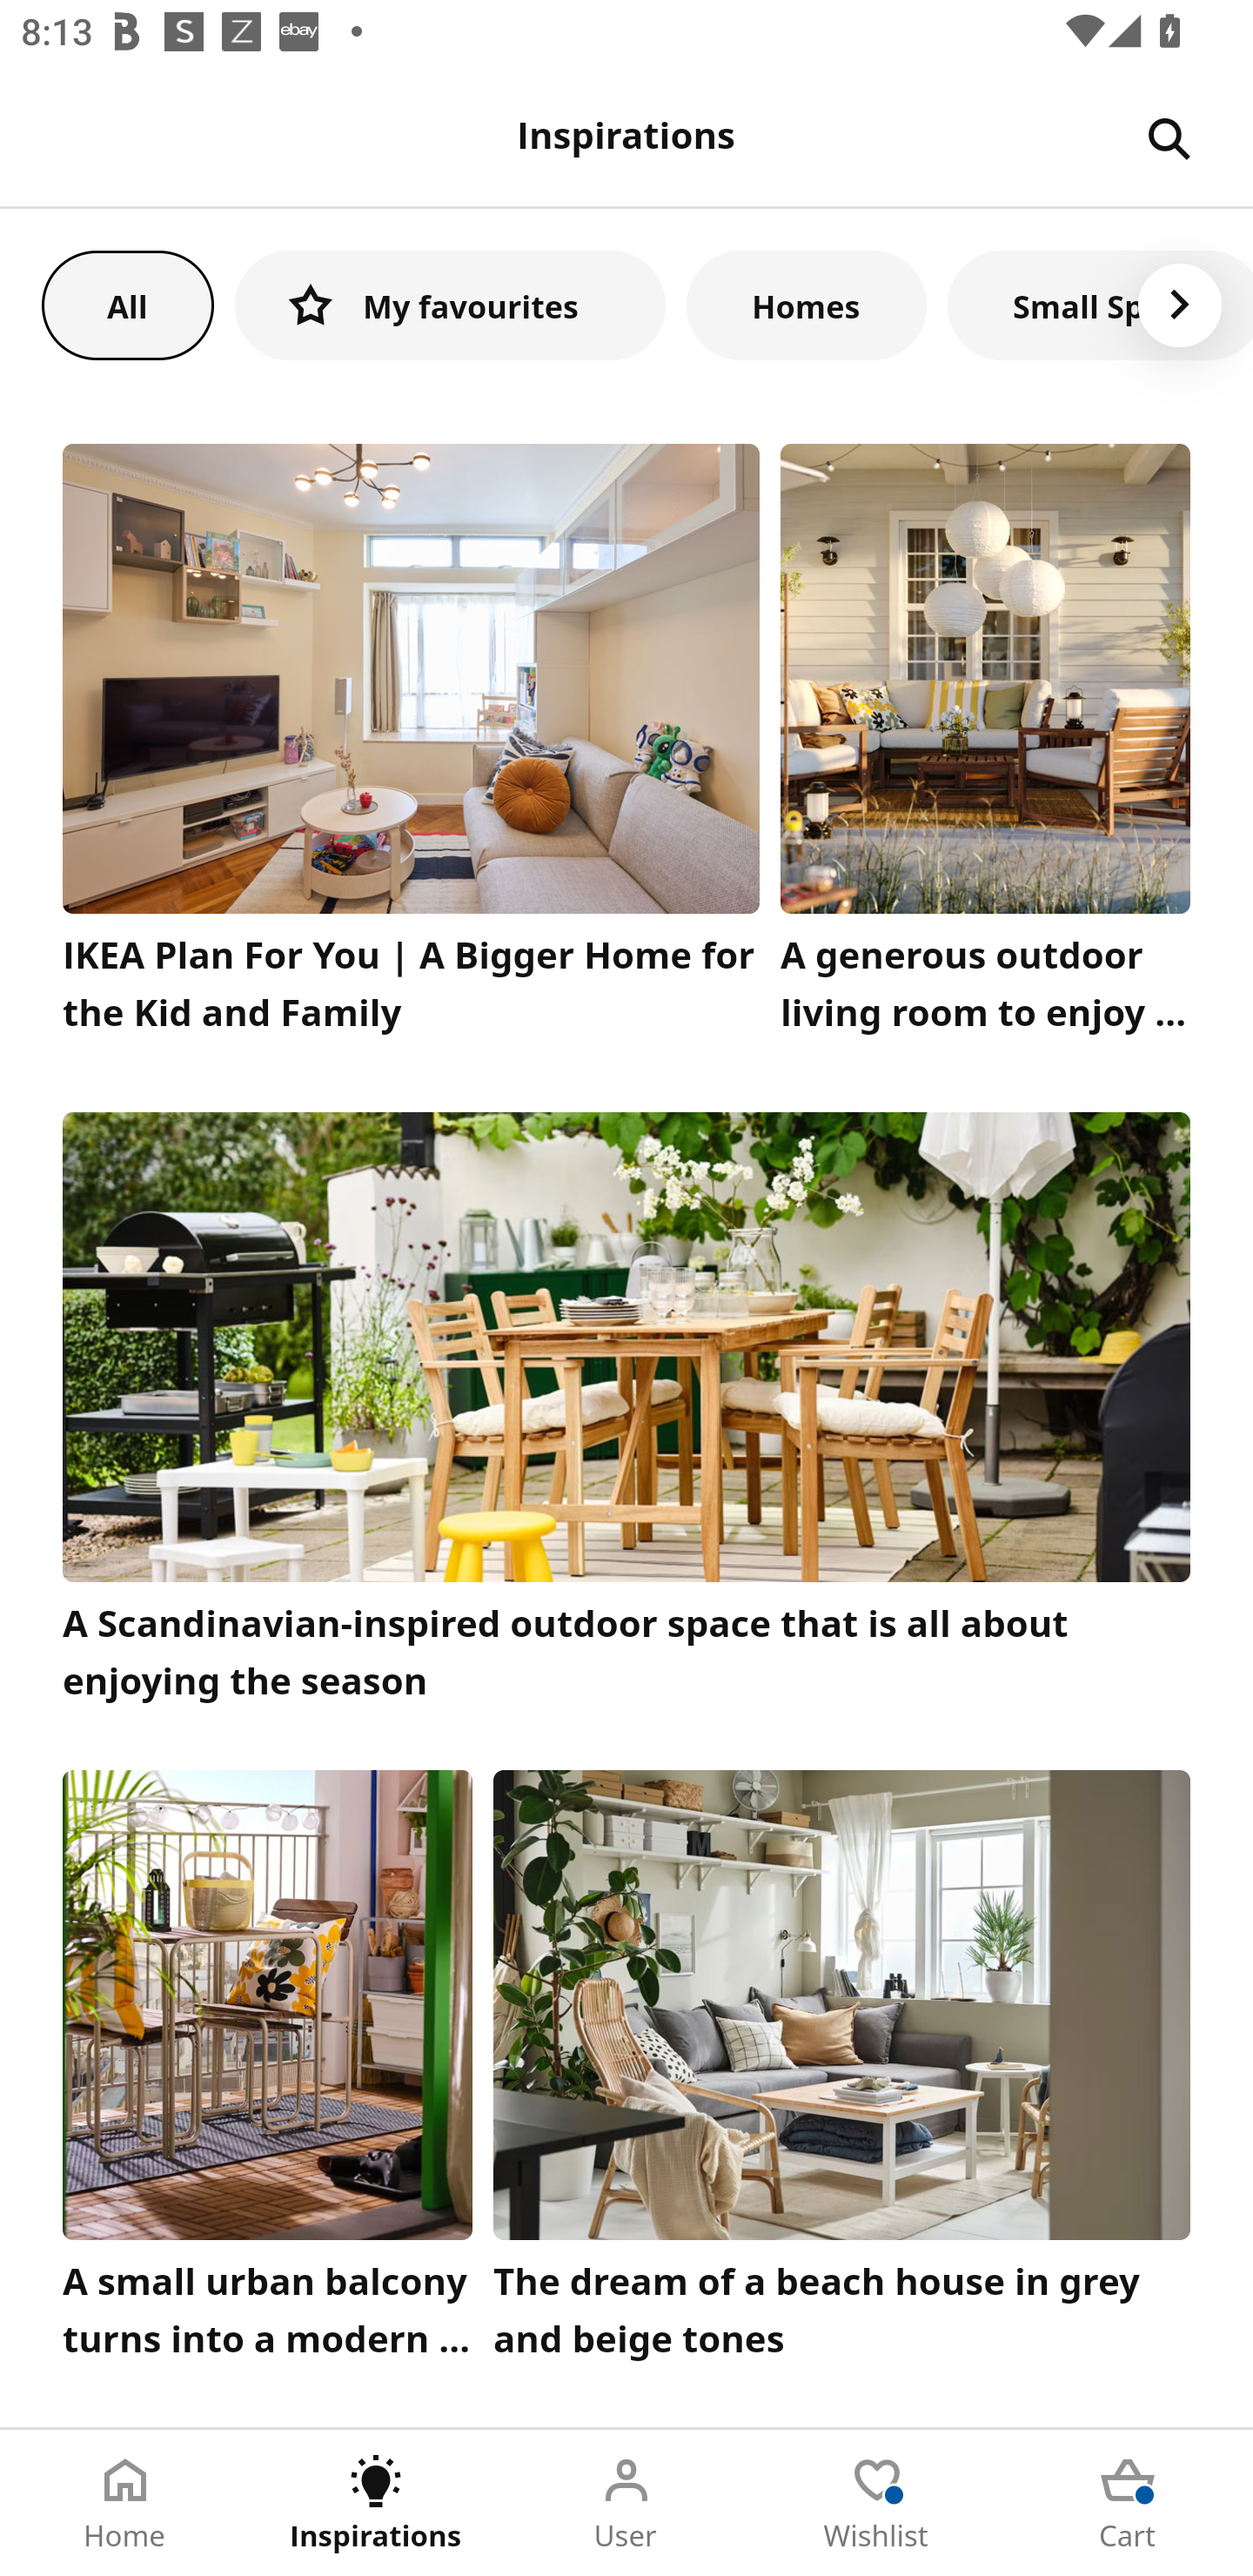  What do you see at coordinates (877, 2503) in the screenshot?
I see `Wishlist
Tab 4 of 5` at bounding box center [877, 2503].